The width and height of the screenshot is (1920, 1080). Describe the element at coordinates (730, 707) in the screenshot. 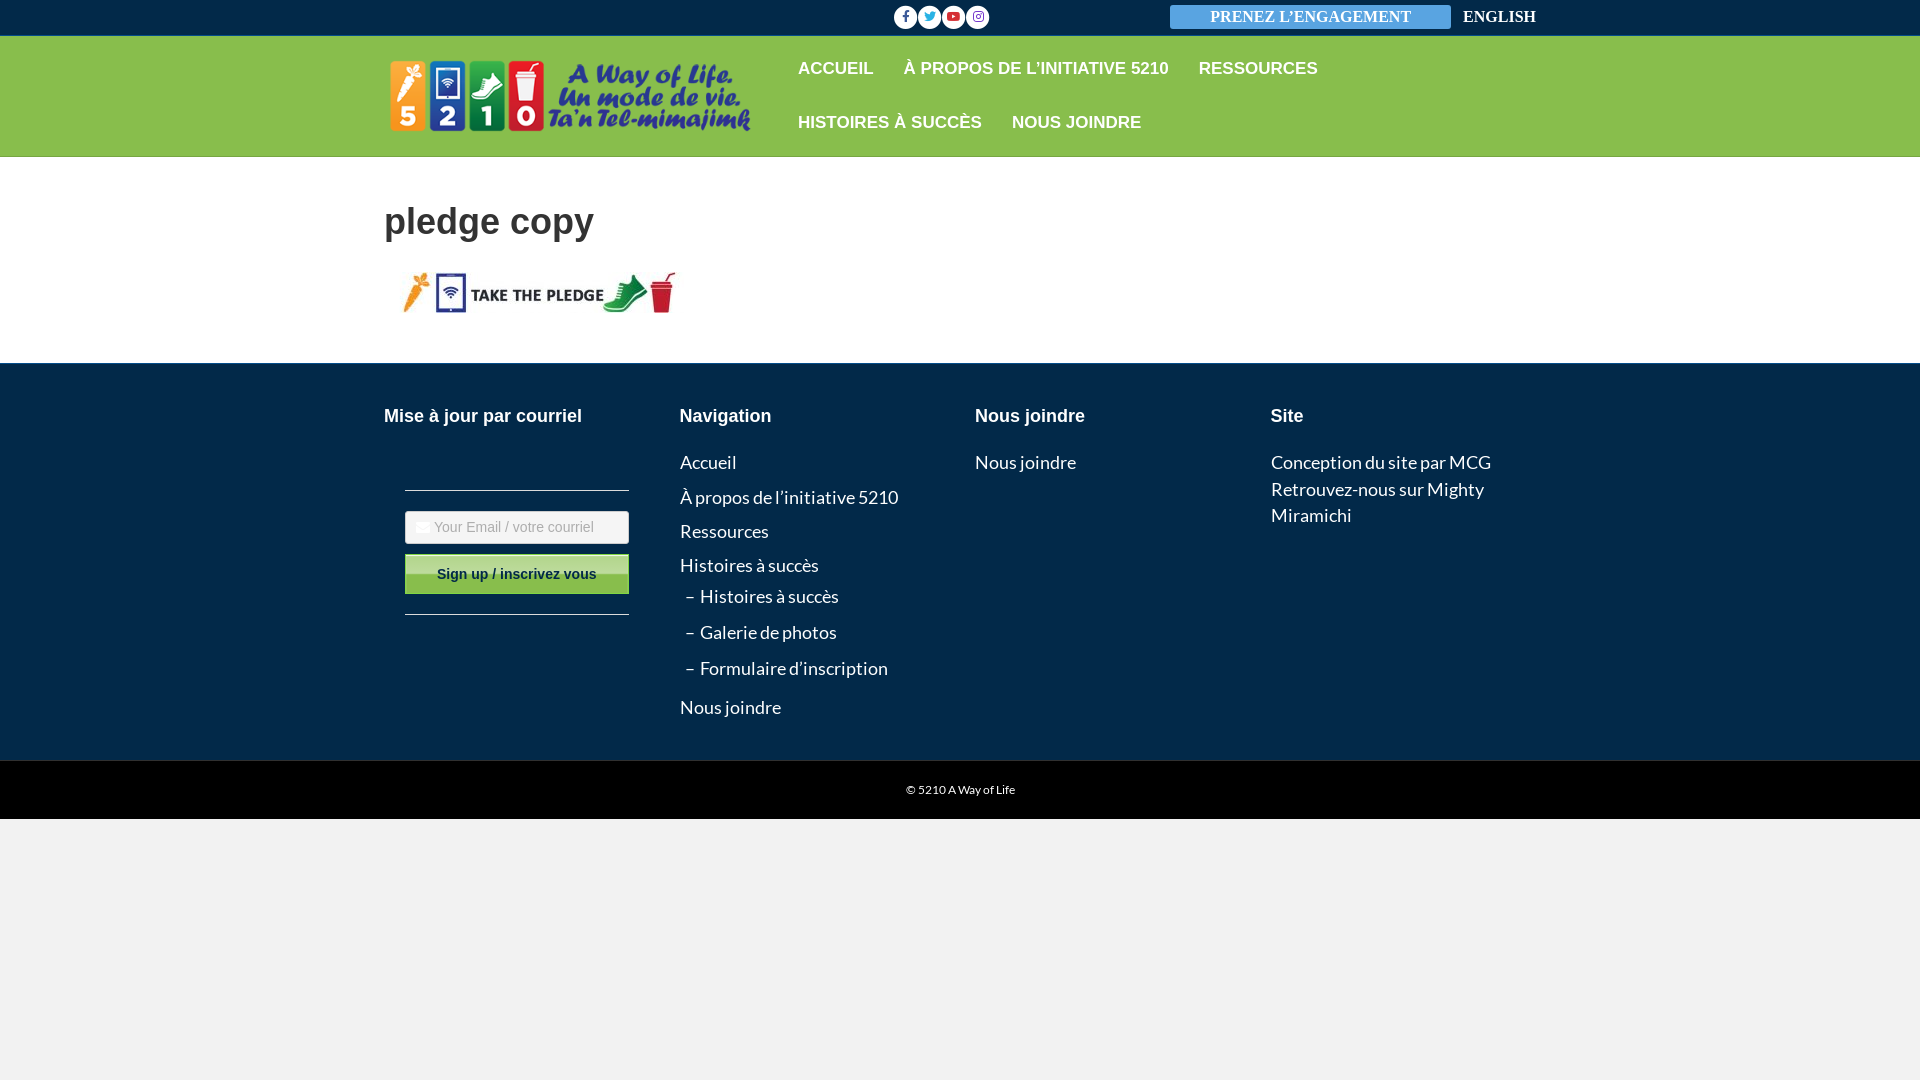

I see `Nous joindre` at that location.